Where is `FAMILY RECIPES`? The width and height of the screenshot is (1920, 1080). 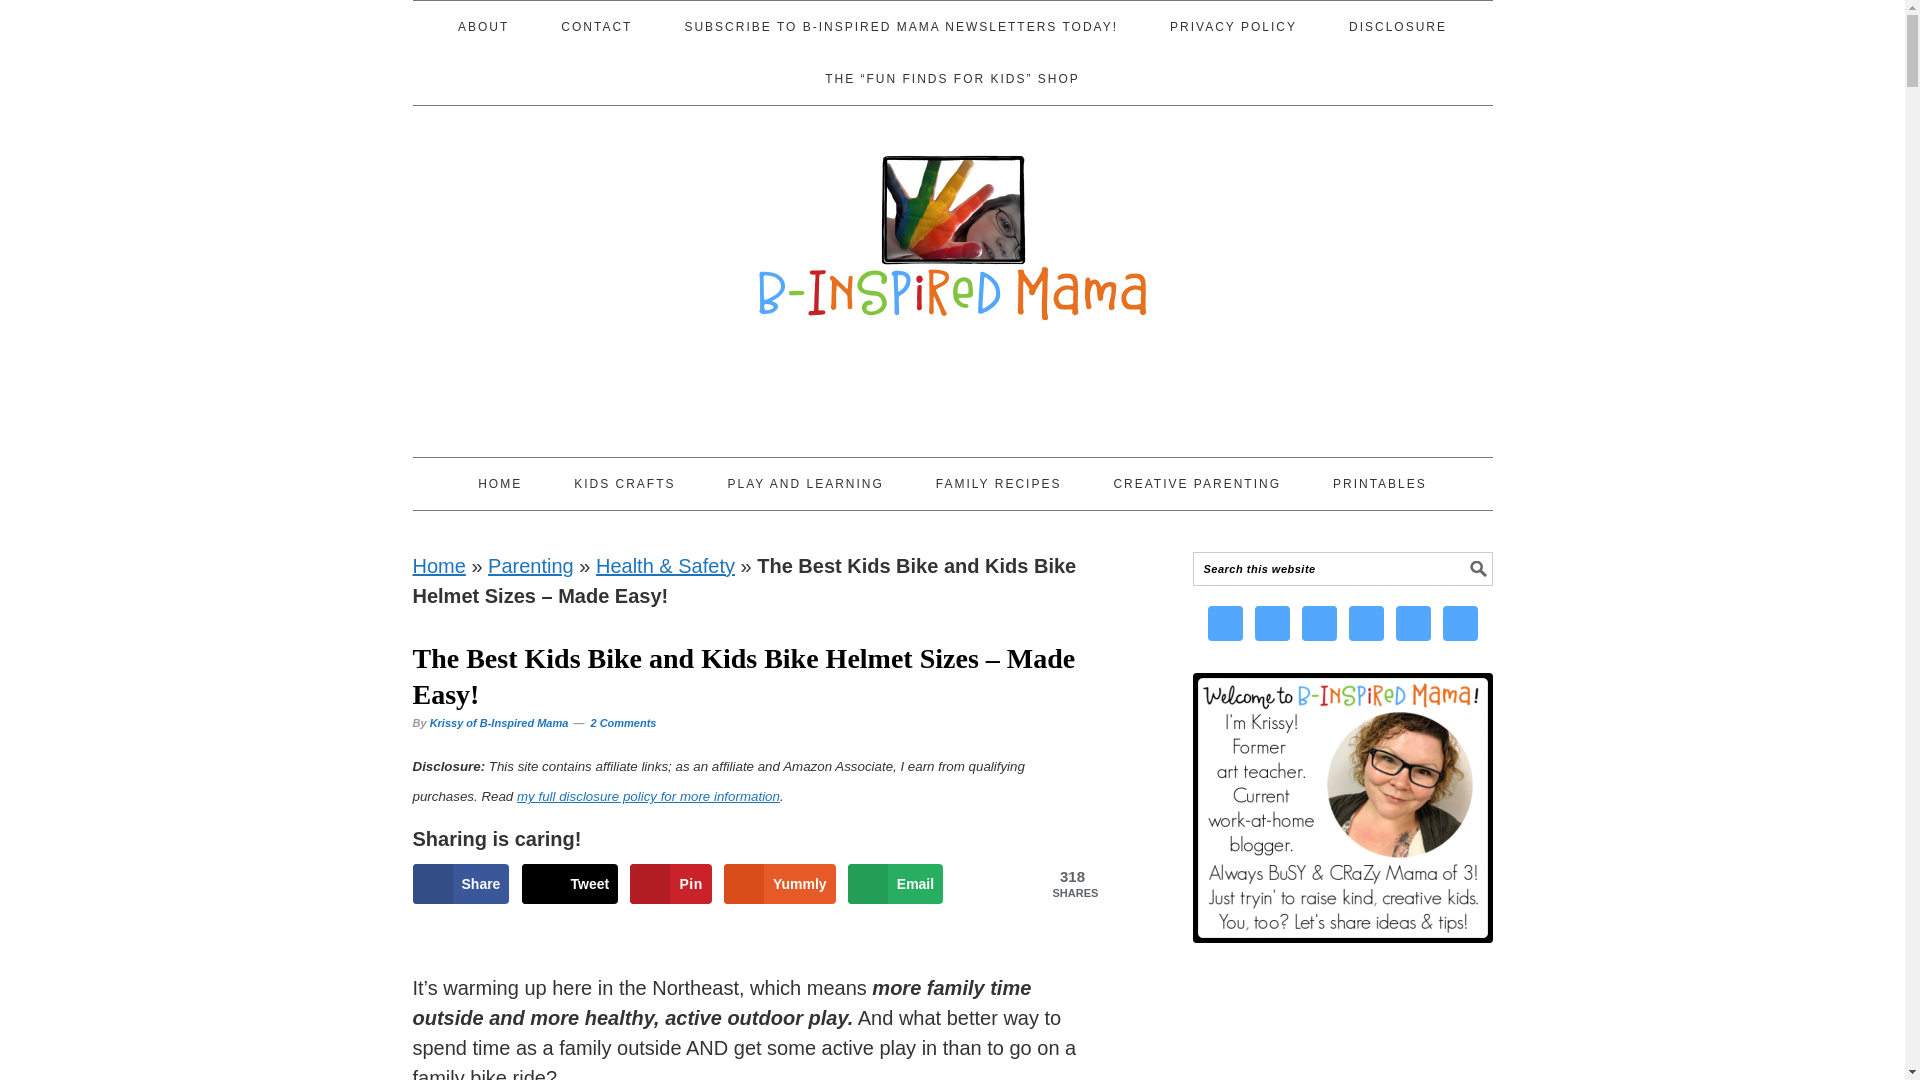 FAMILY RECIPES is located at coordinates (998, 483).